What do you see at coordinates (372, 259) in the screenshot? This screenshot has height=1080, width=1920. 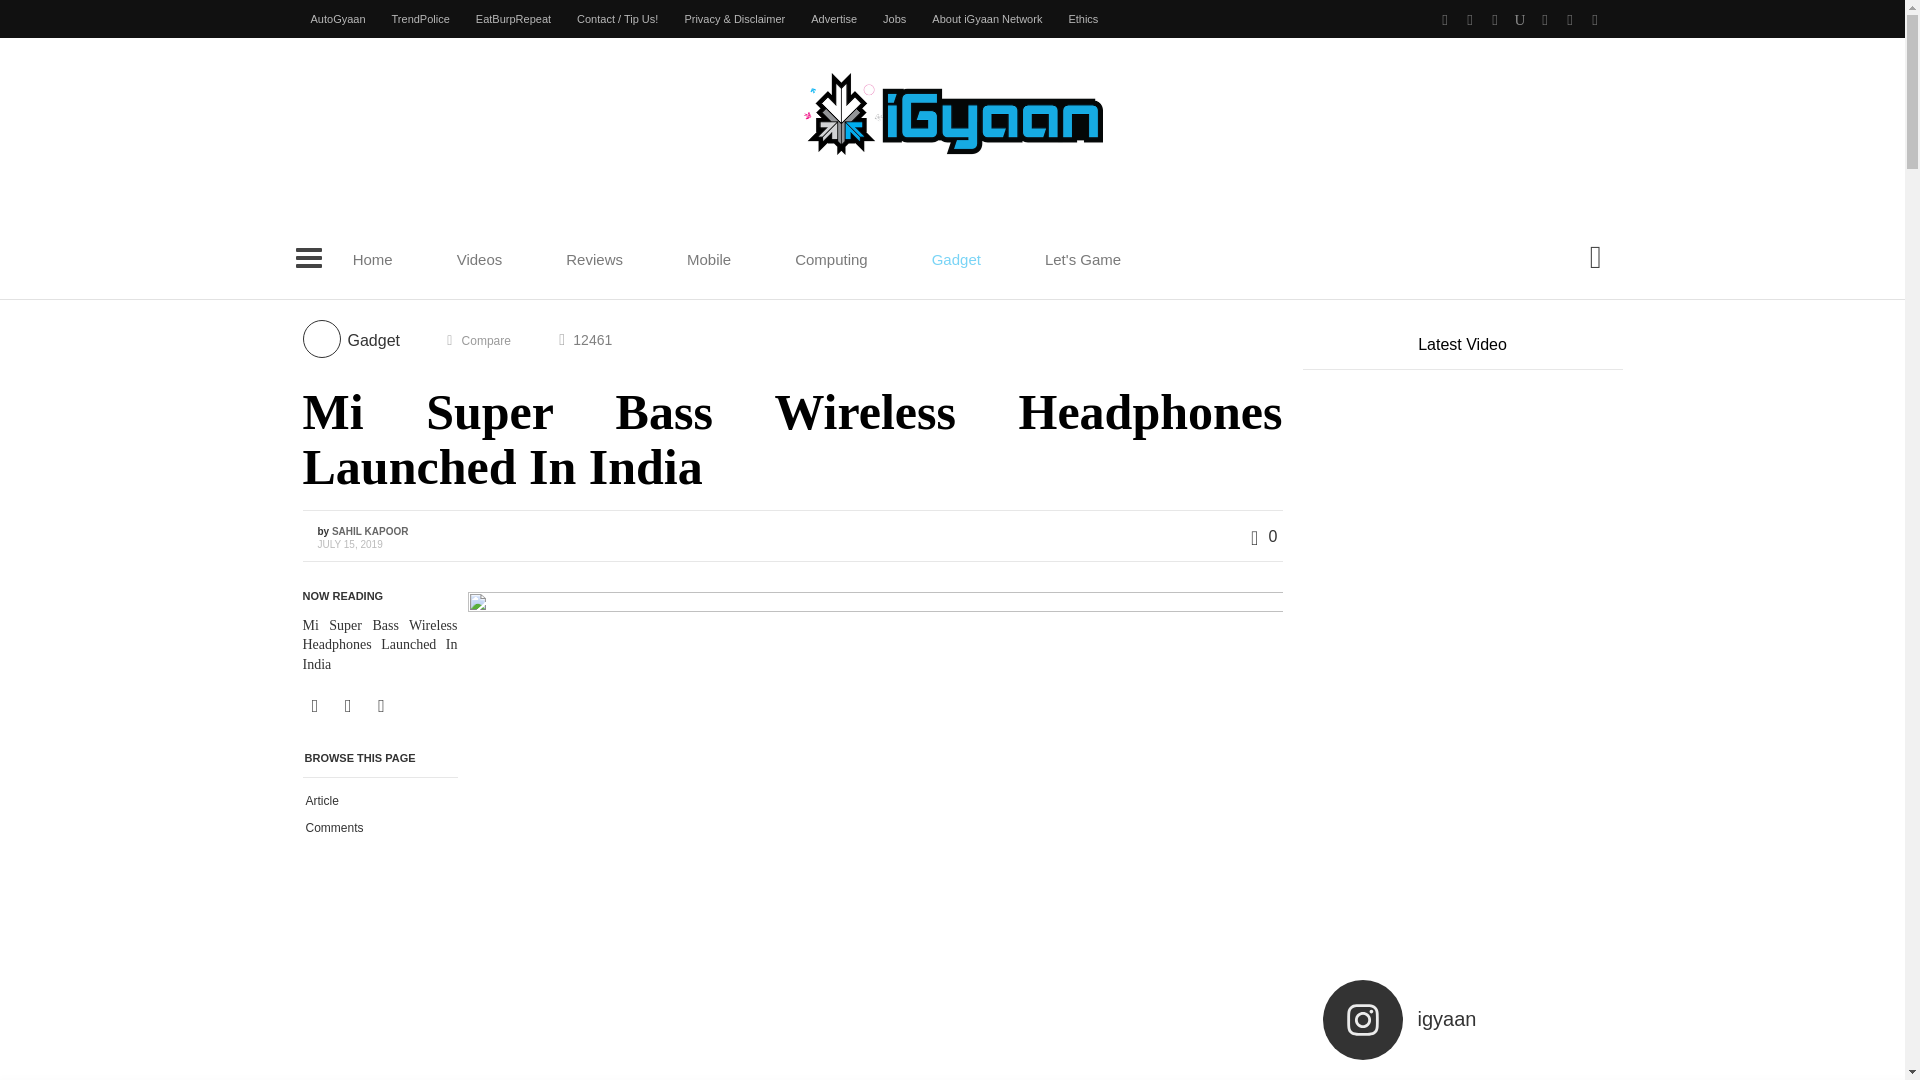 I see `Home` at bounding box center [372, 259].